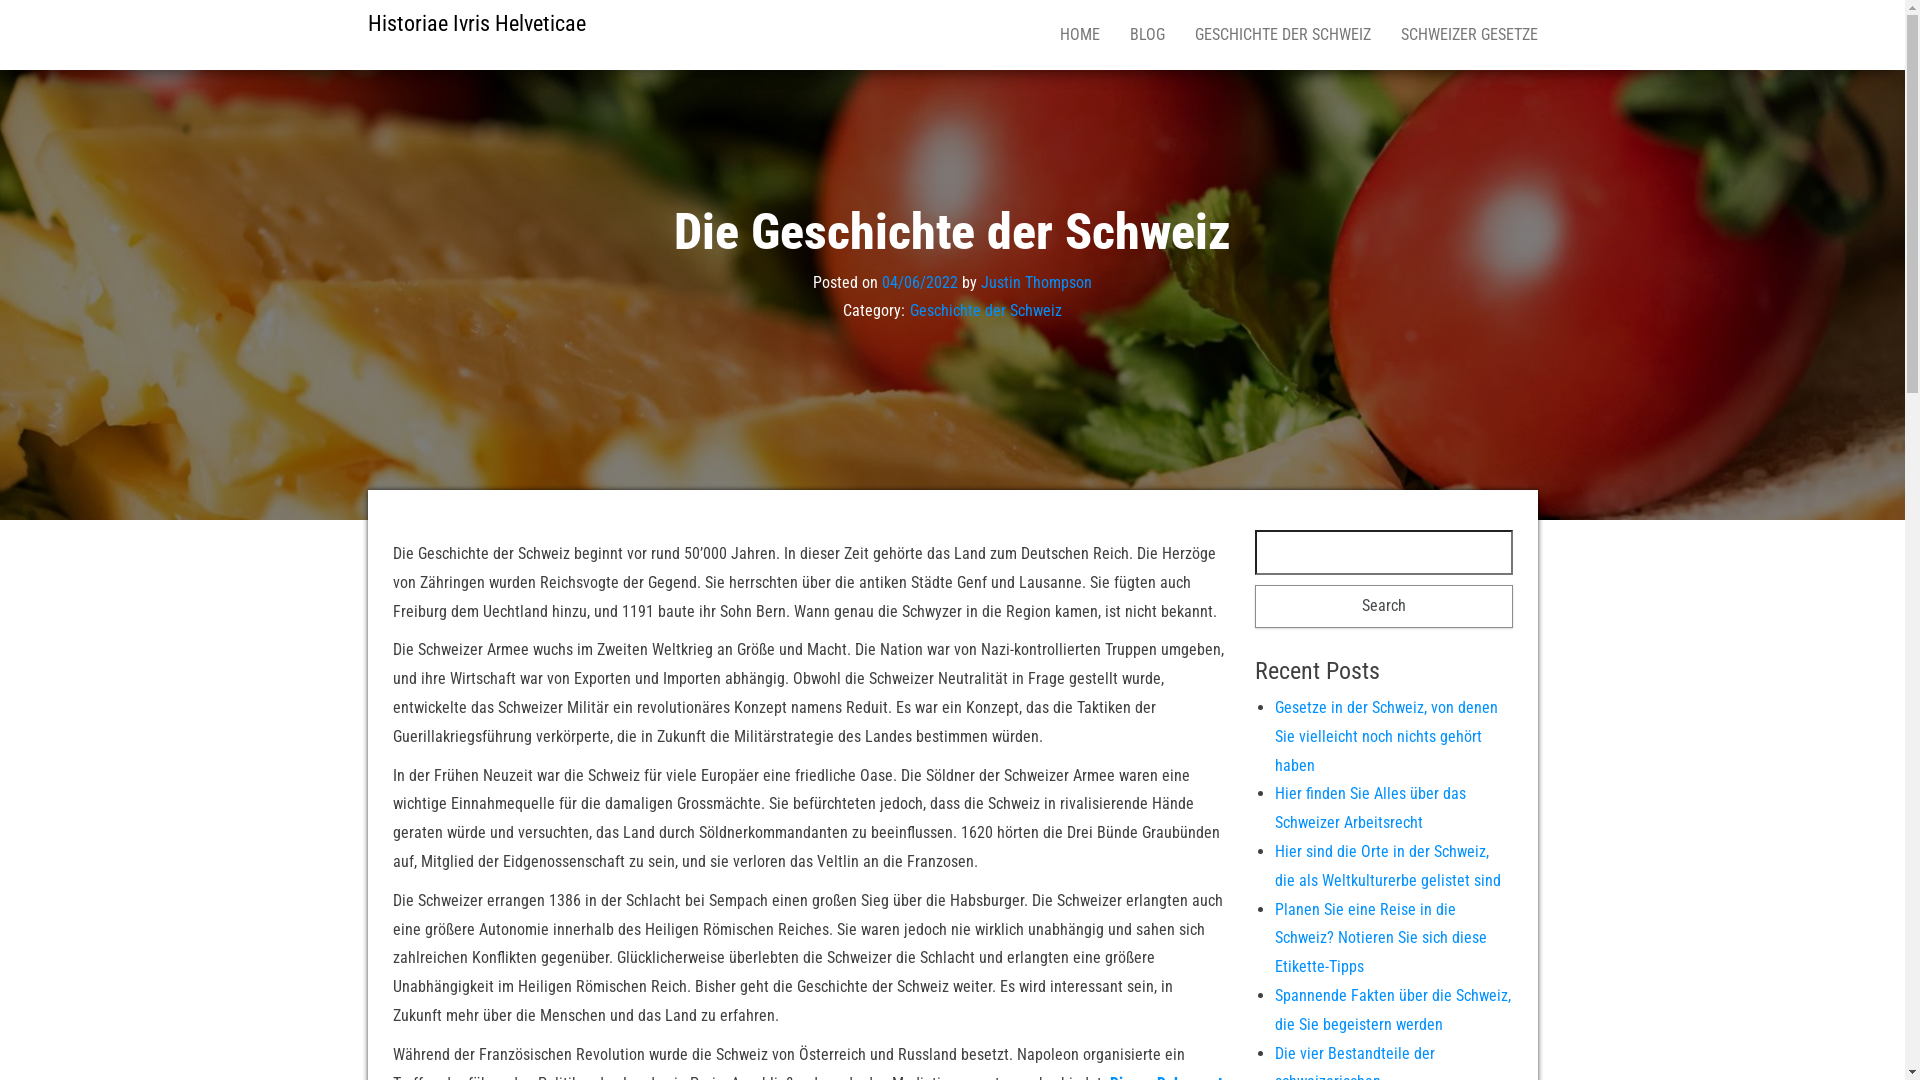 Image resolution: width=1920 pixels, height=1080 pixels. I want to click on HOME, so click(1079, 35).